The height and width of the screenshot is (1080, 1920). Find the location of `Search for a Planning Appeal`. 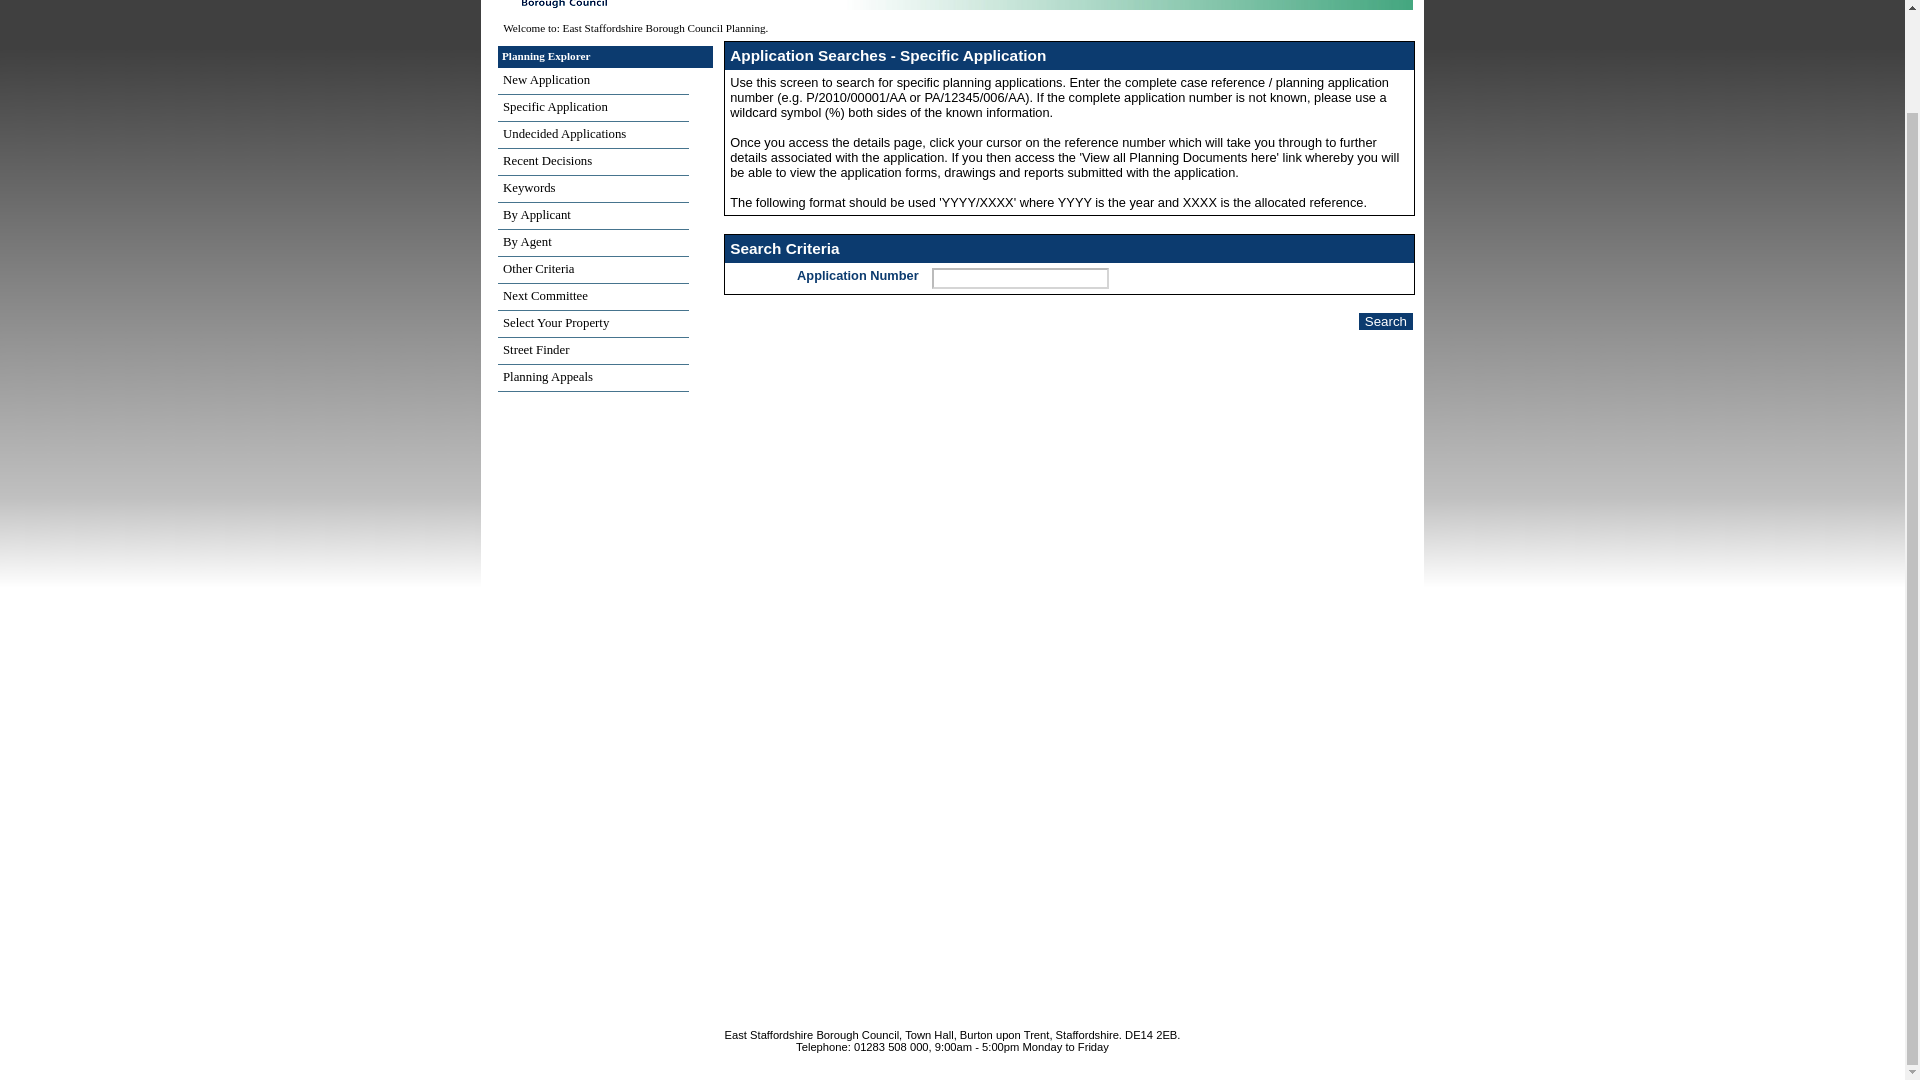

Search for a Planning Appeal is located at coordinates (593, 378).